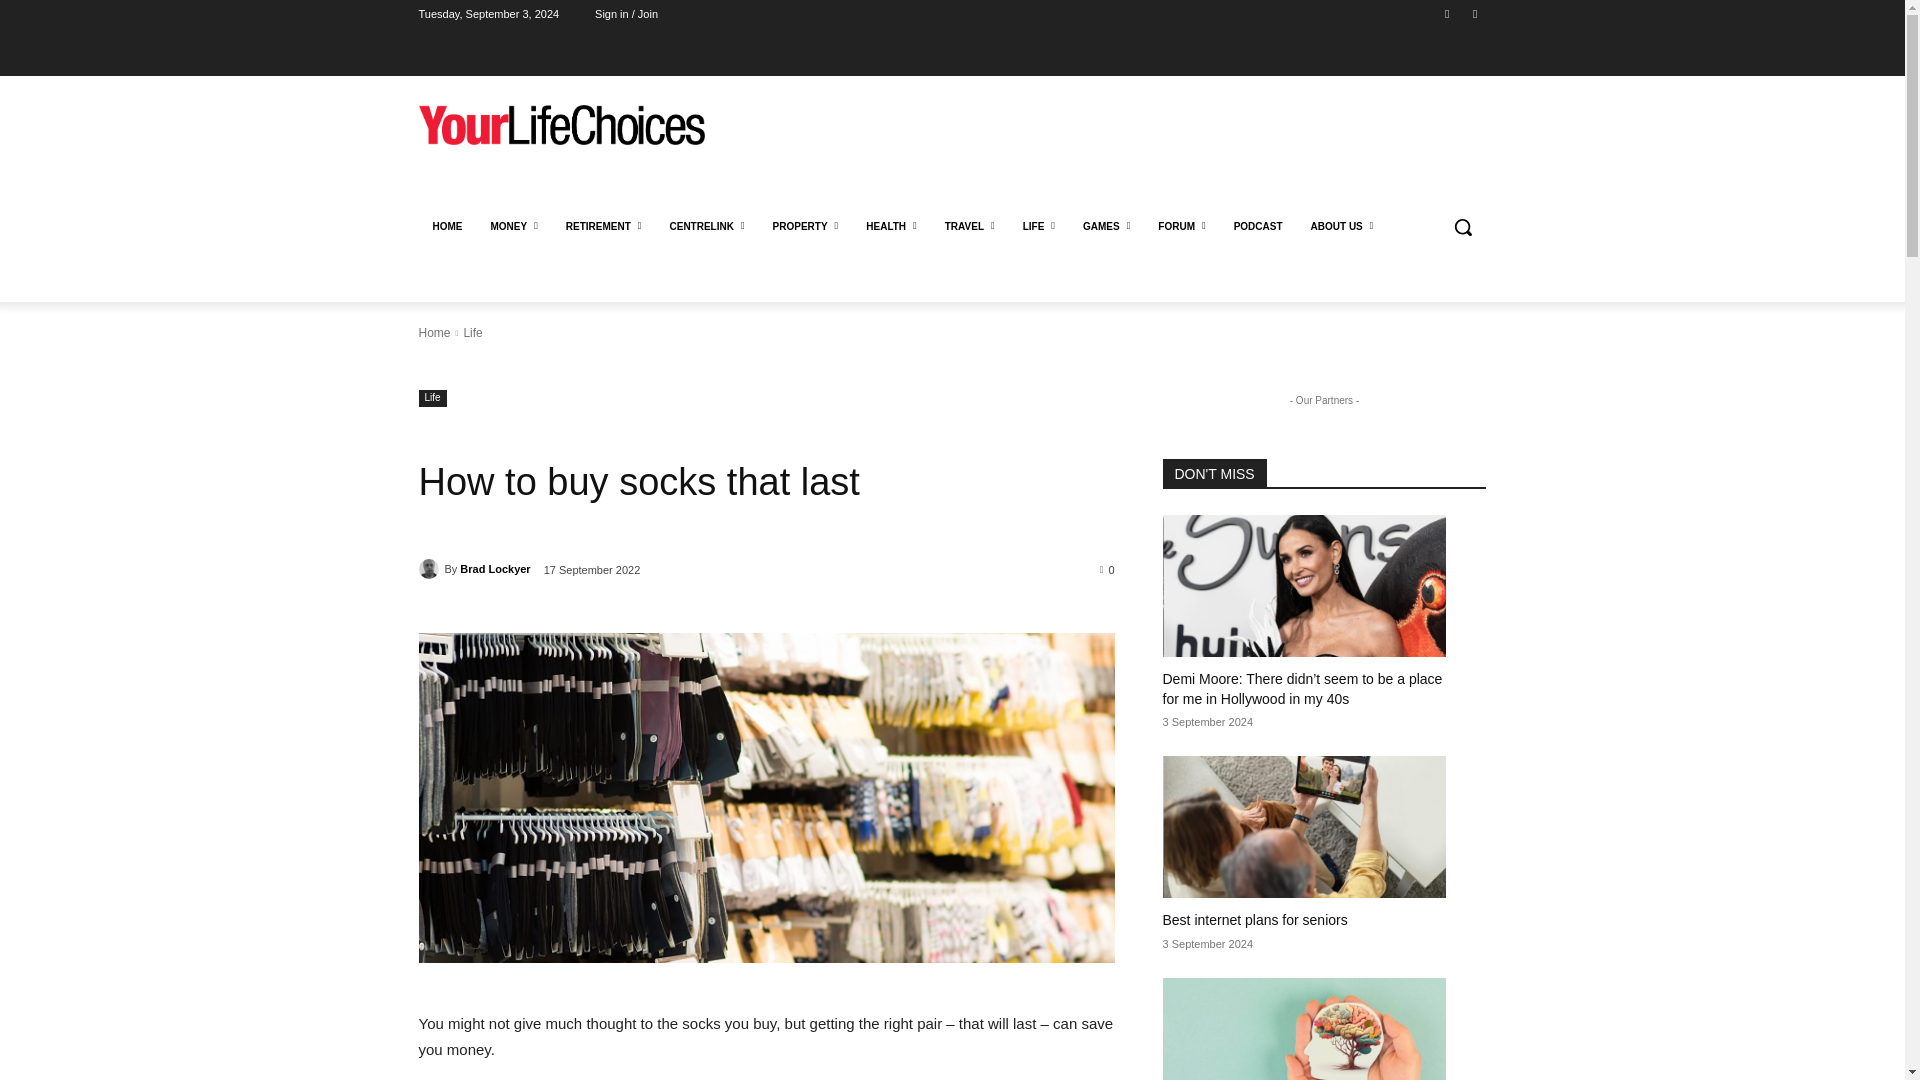 The width and height of the screenshot is (1920, 1080). Describe the element at coordinates (1448, 13) in the screenshot. I see `Facebook` at that location.